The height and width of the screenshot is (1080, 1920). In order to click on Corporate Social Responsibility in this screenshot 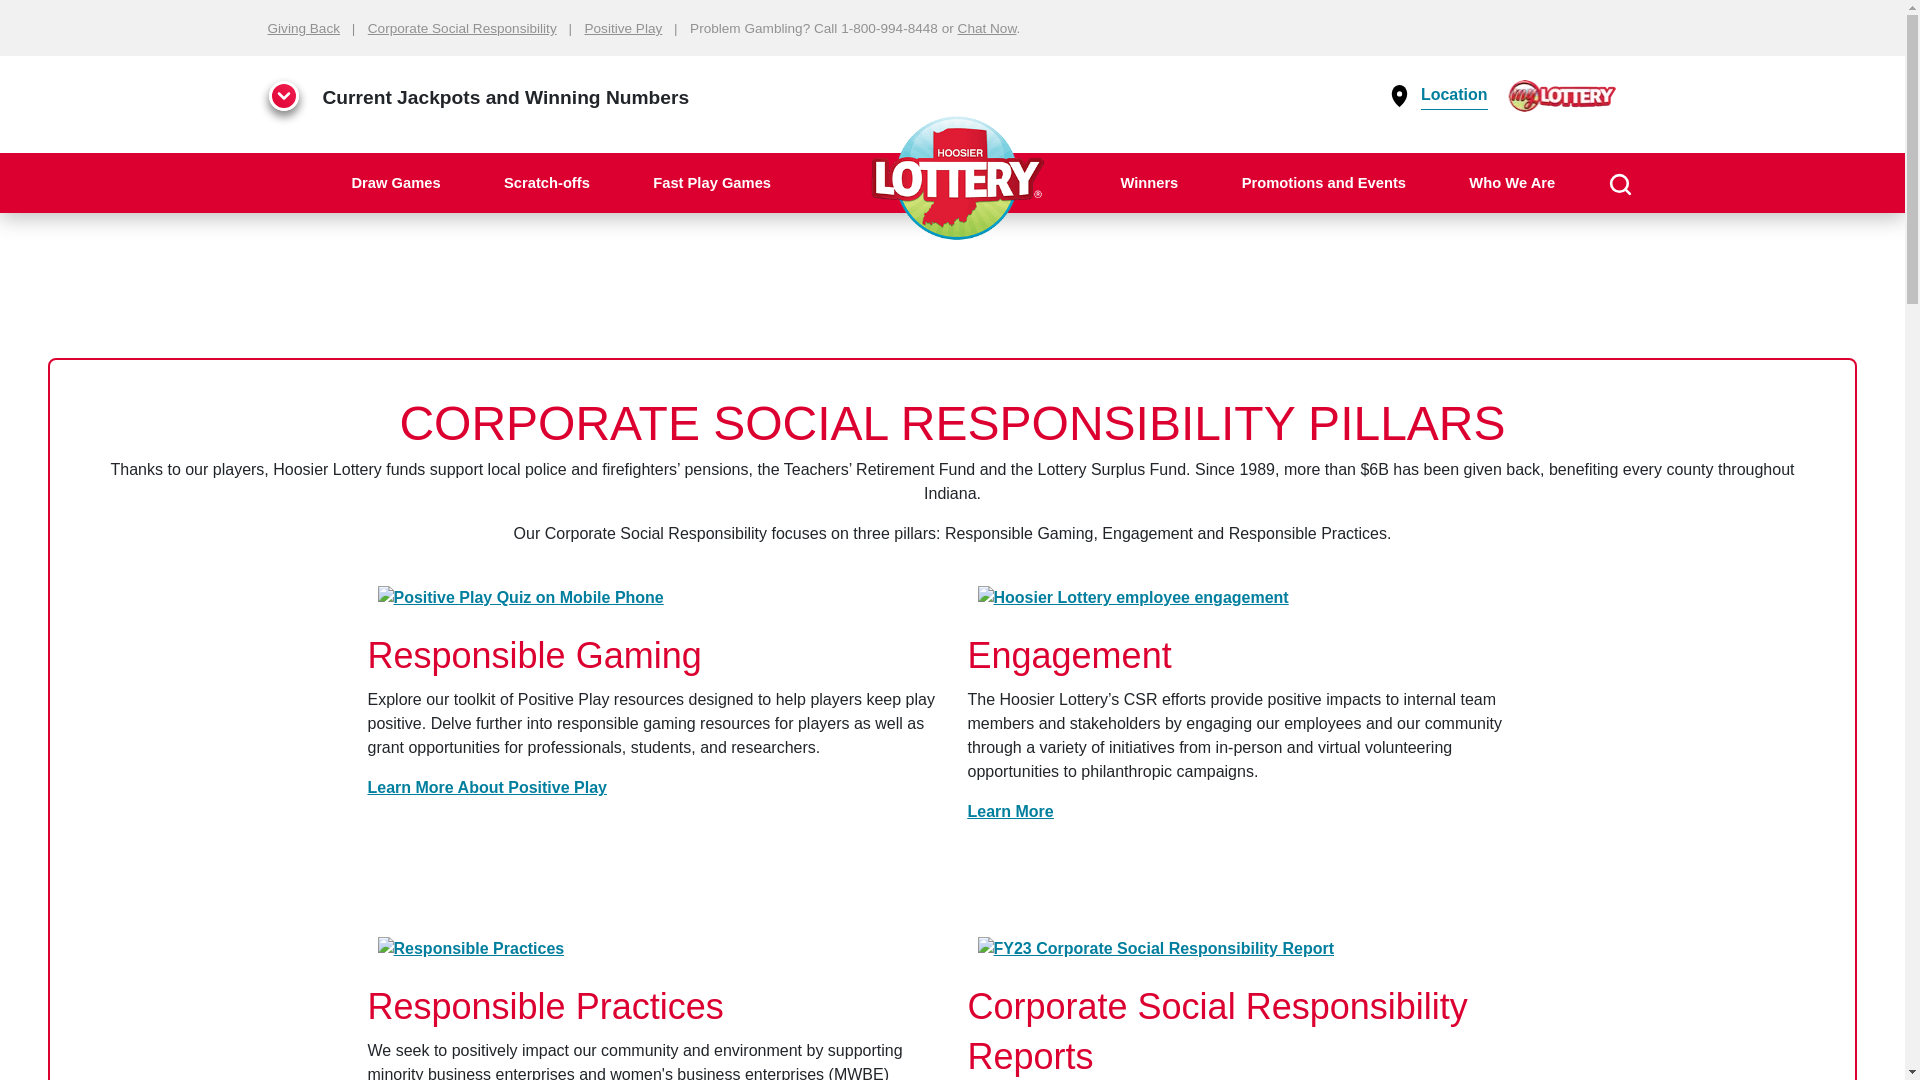, I will do `click(462, 28)`.